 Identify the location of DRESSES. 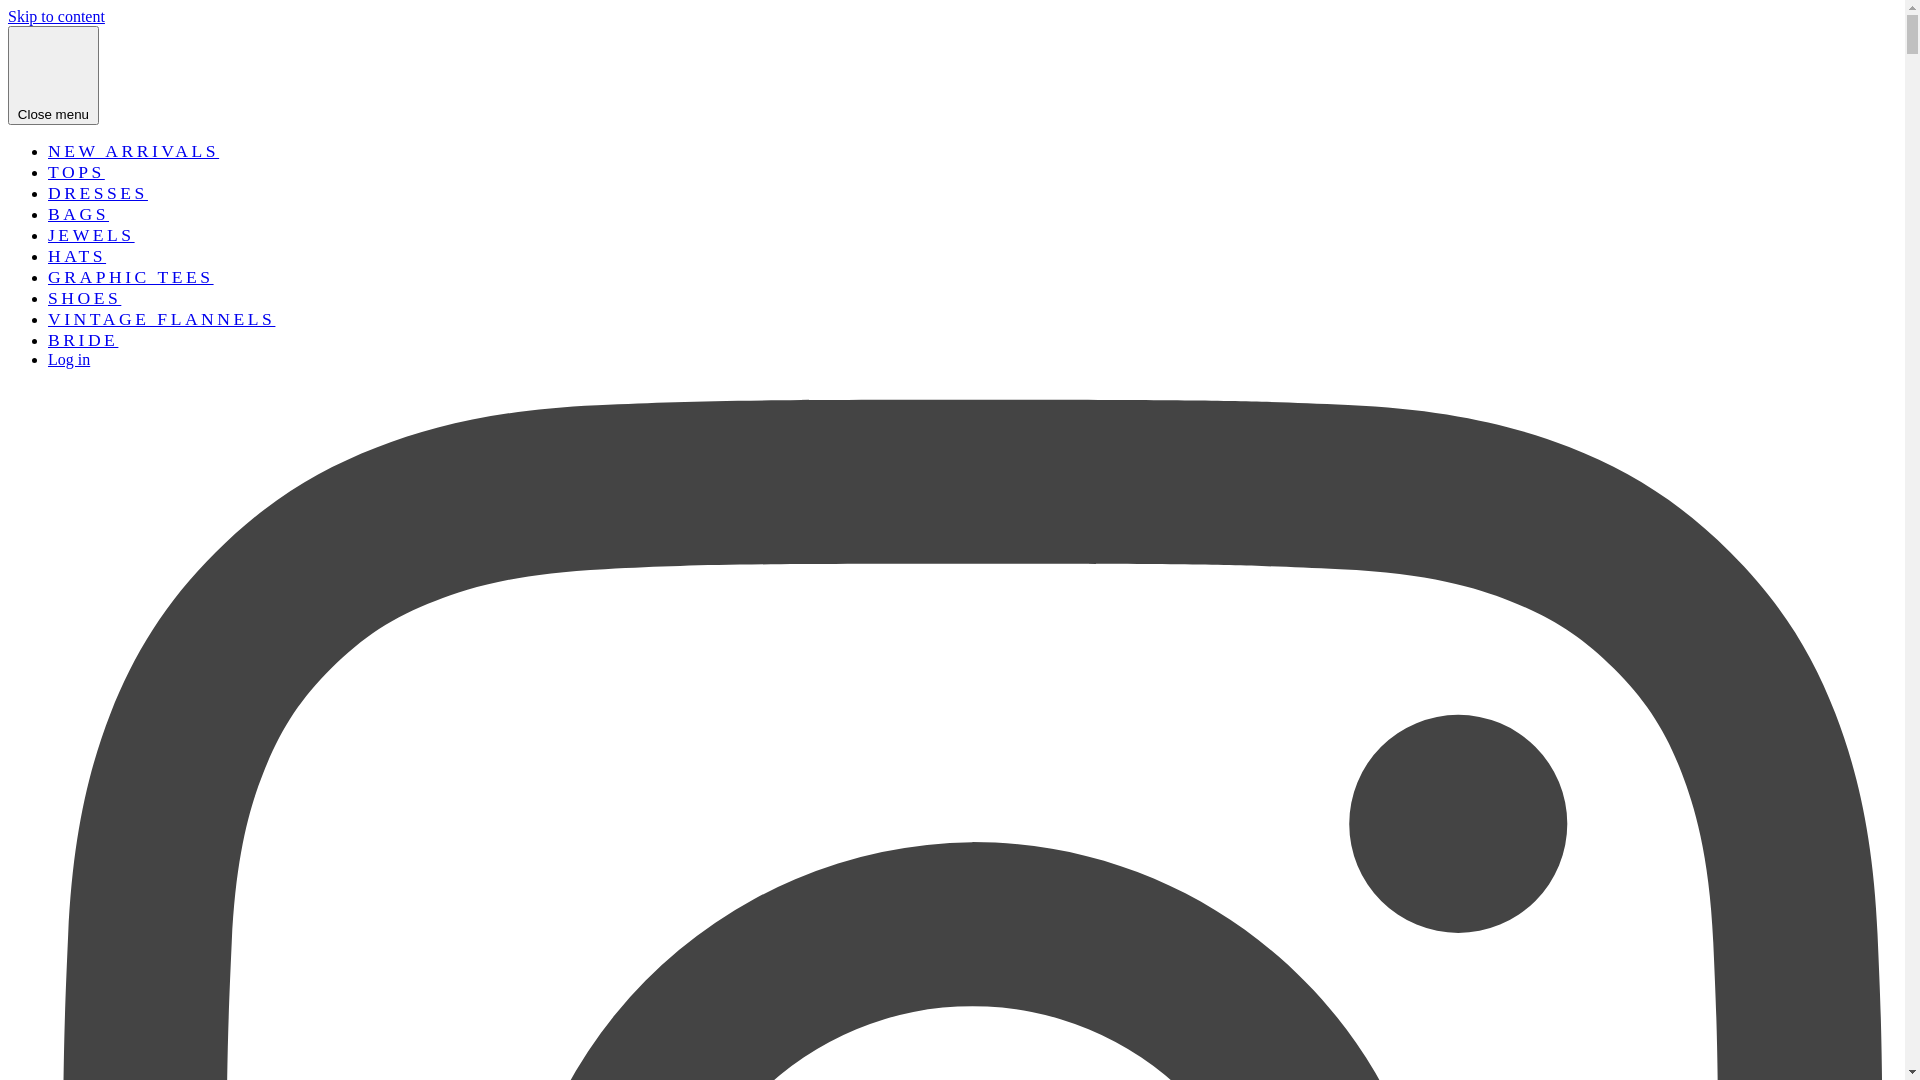
(98, 193).